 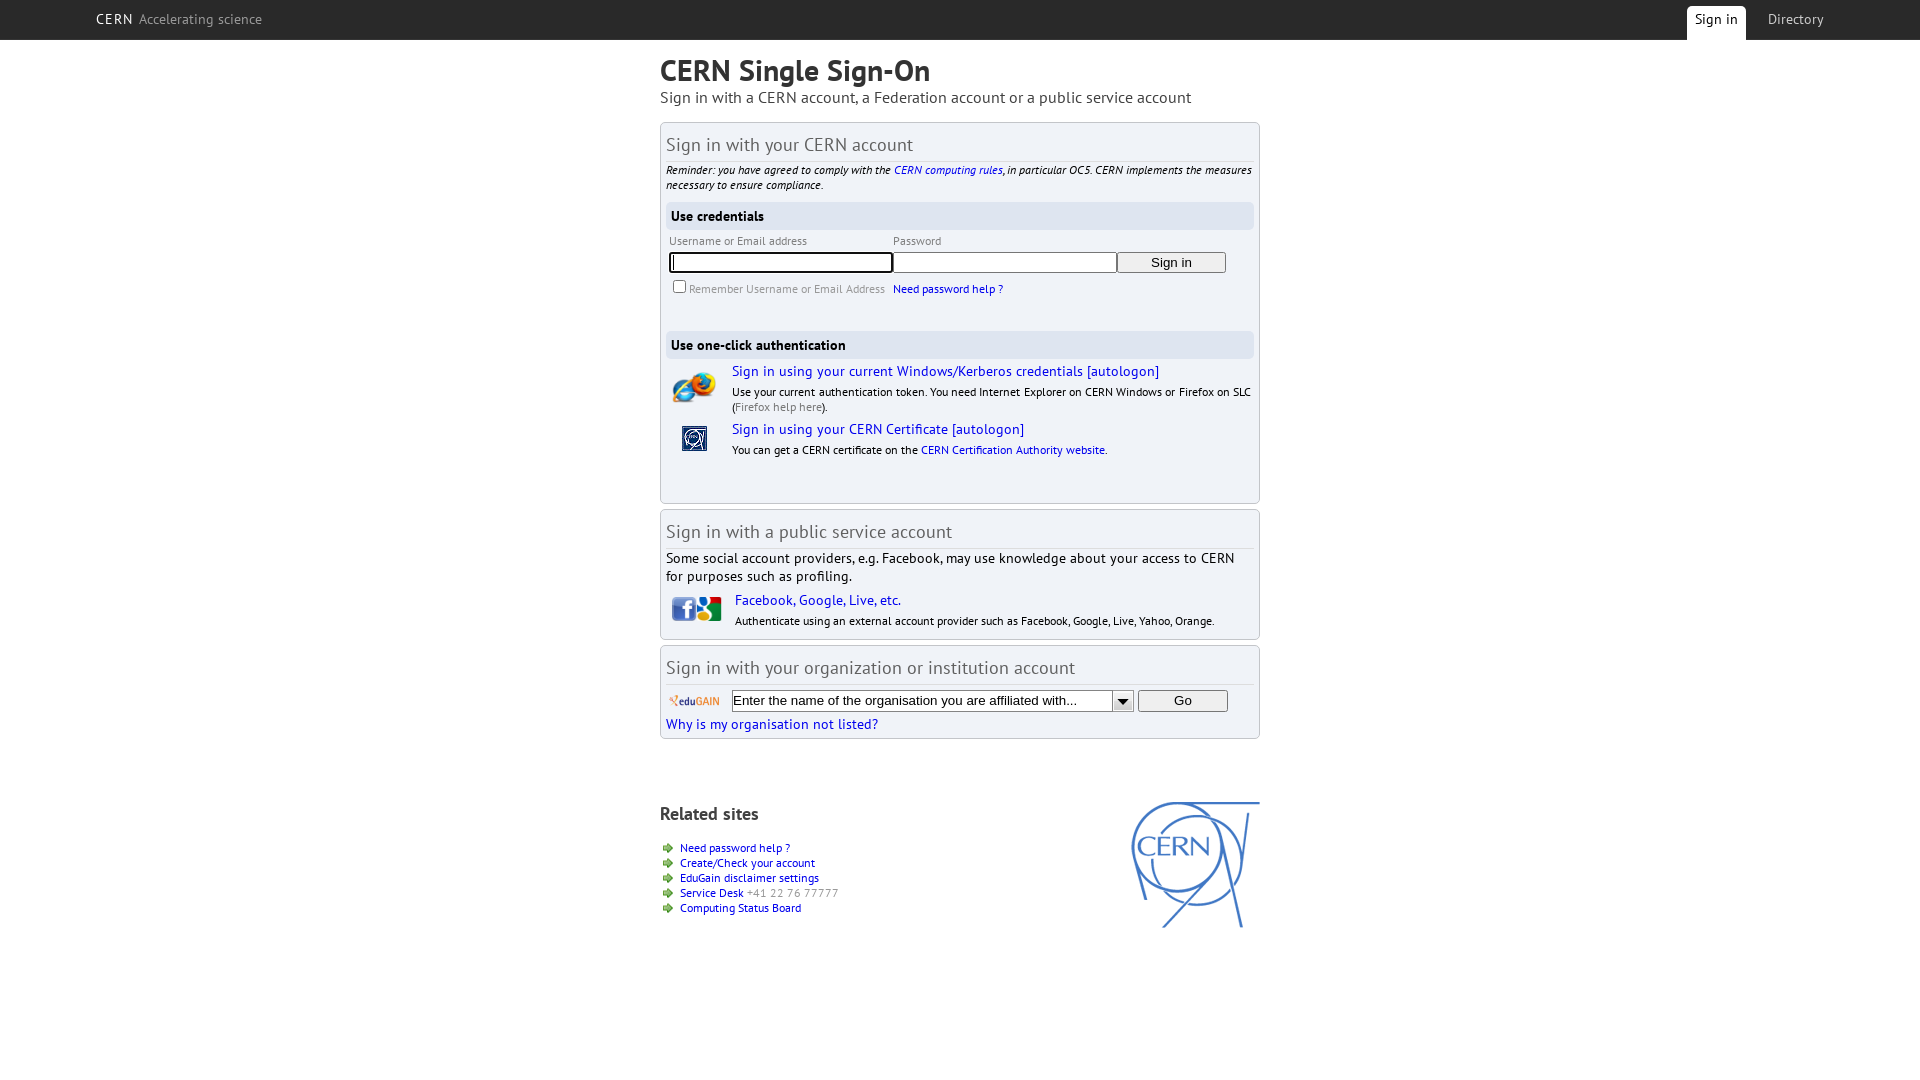 What do you see at coordinates (712, 892) in the screenshot?
I see `Service Desk` at bounding box center [712, 892].